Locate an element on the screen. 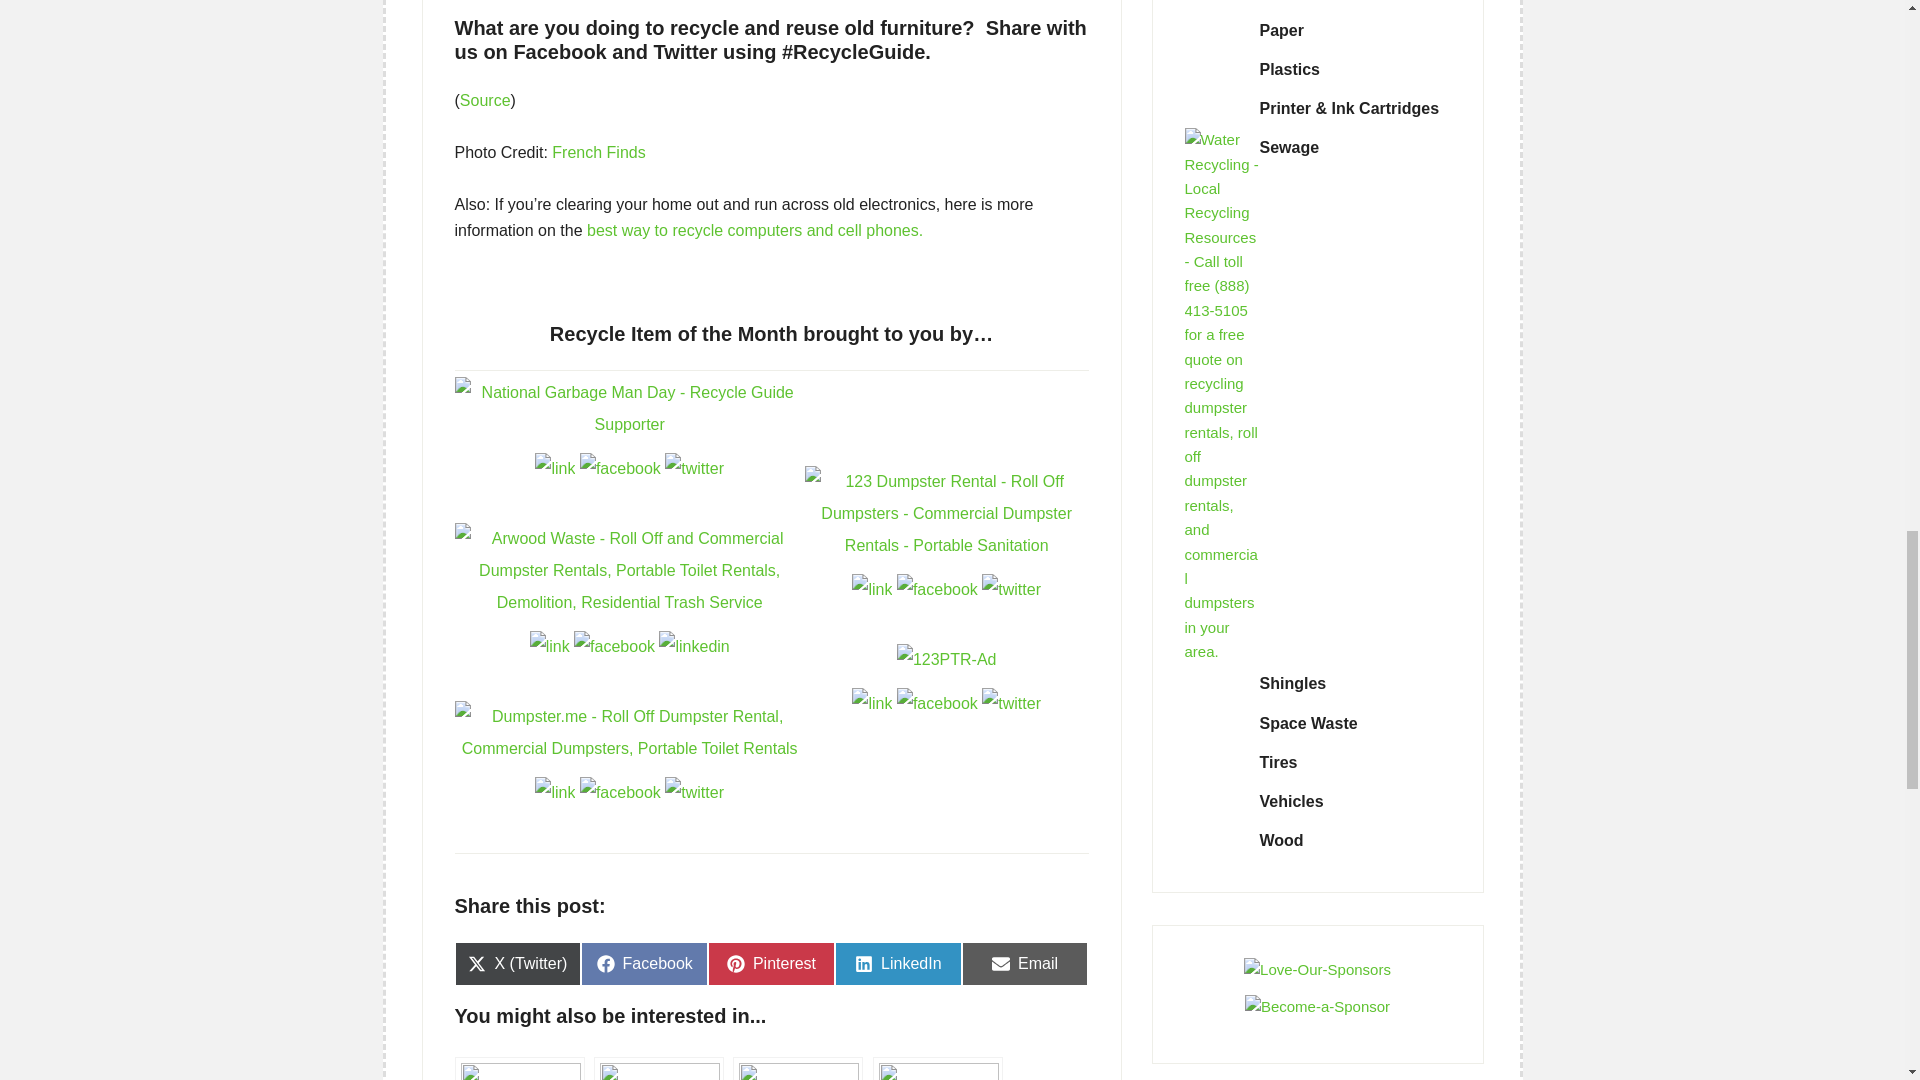  Furniture is located at coordinates (518, 1068).